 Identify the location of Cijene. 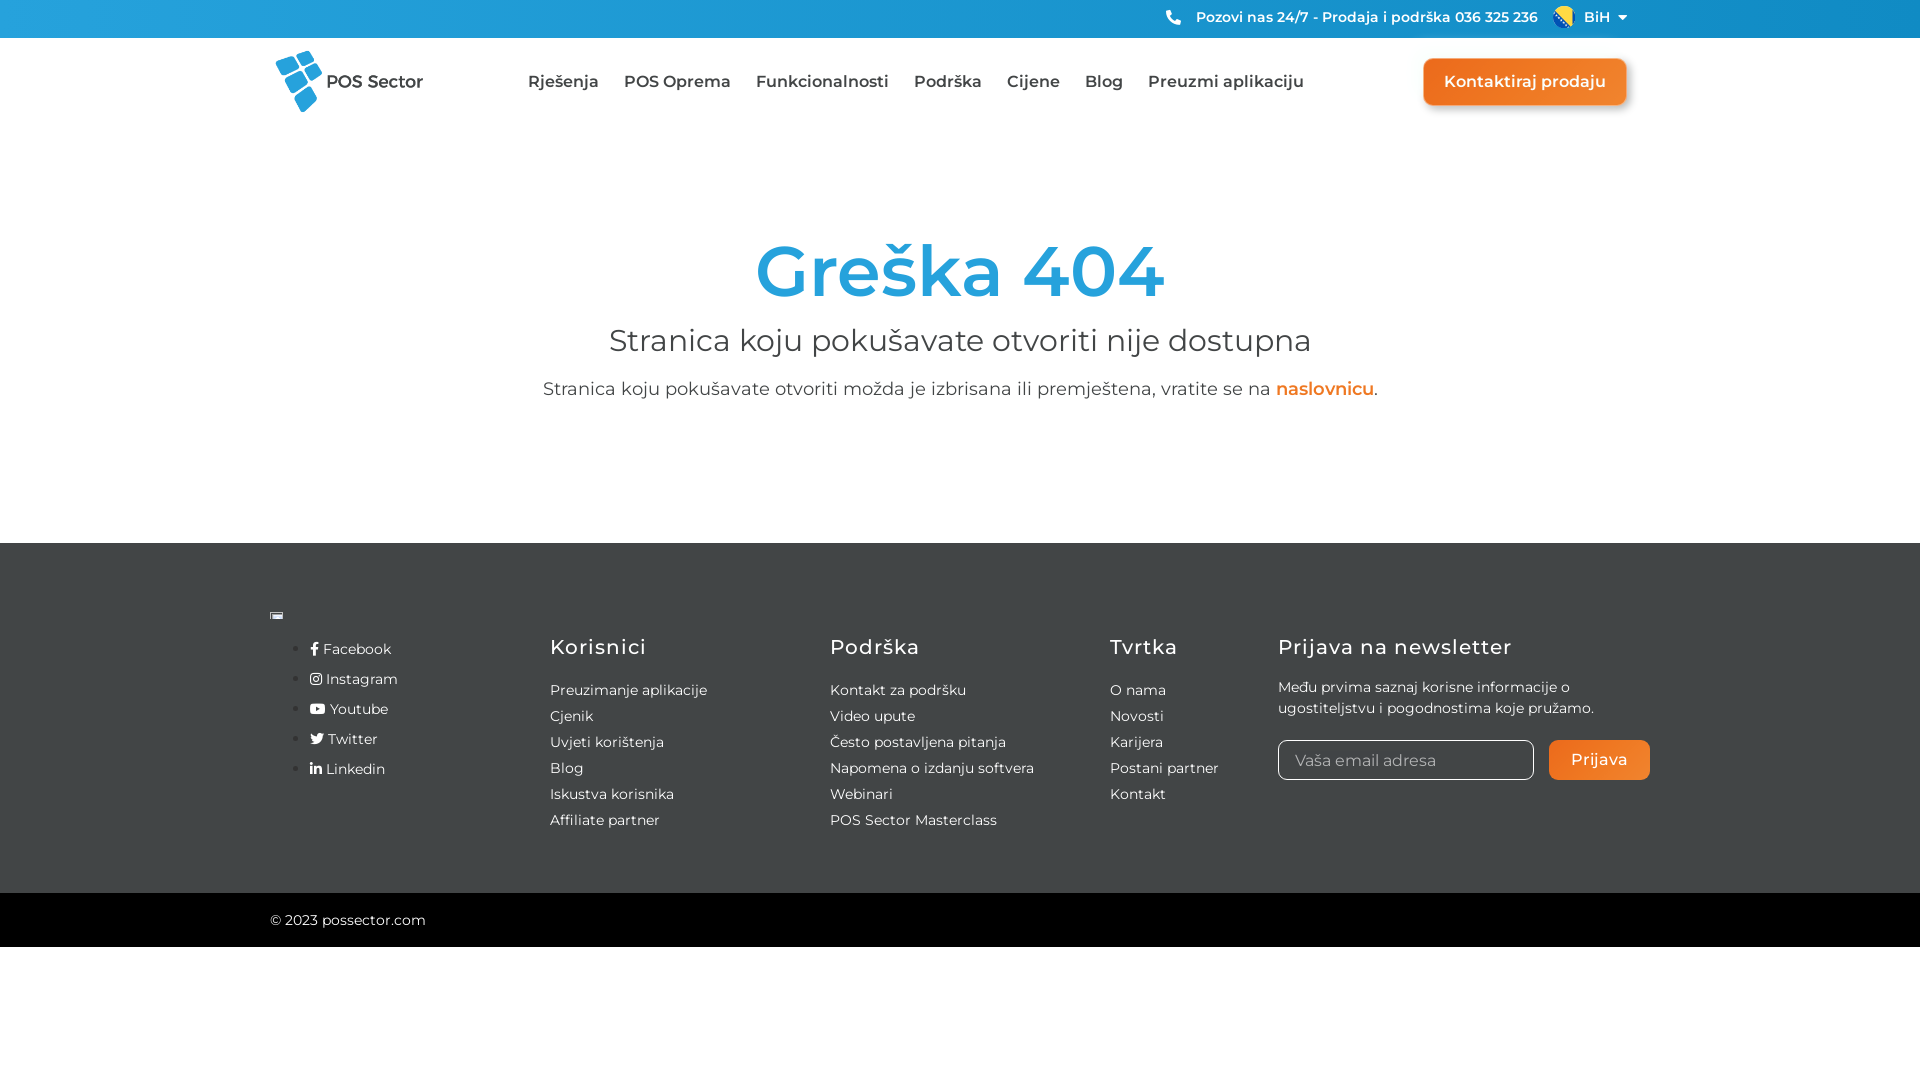
(1032, 82).